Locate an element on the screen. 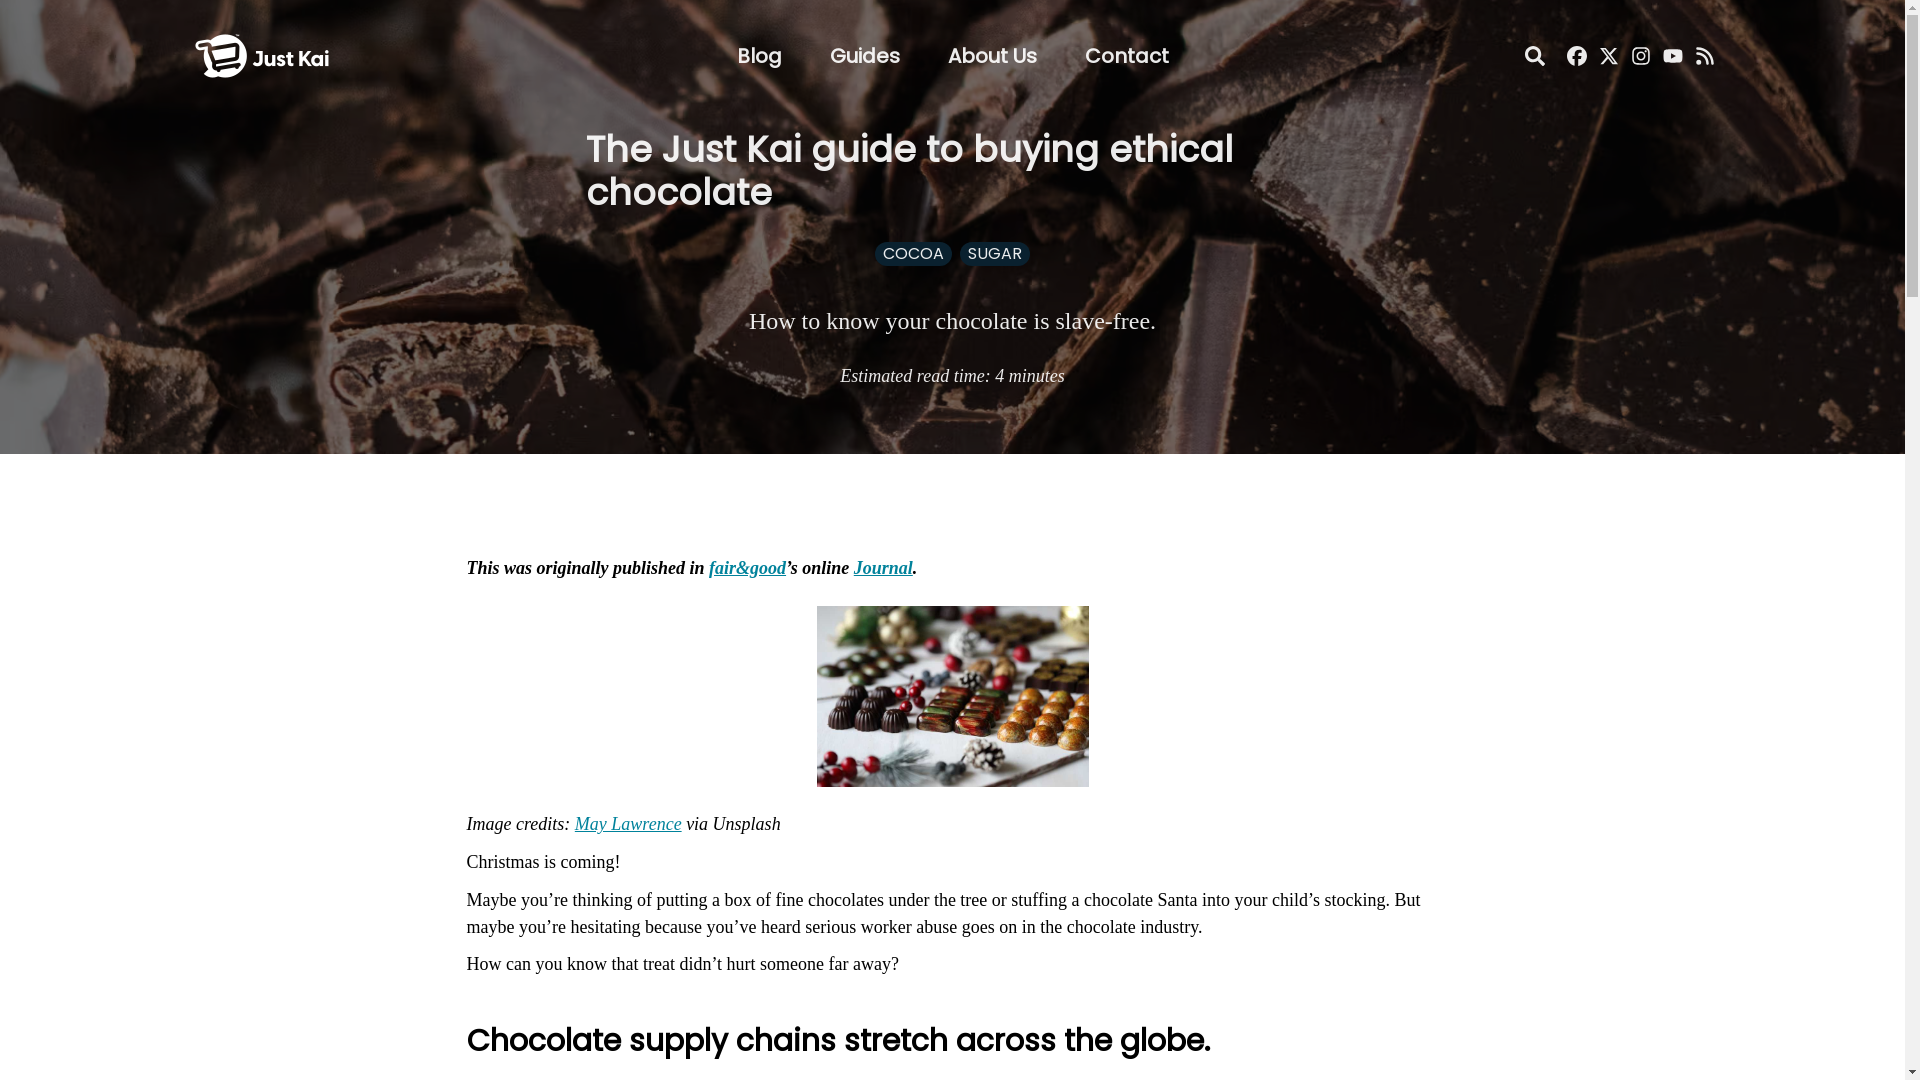 This screenshot has width=1920, height=1080. Contact is located at coordinates (1126, 56).